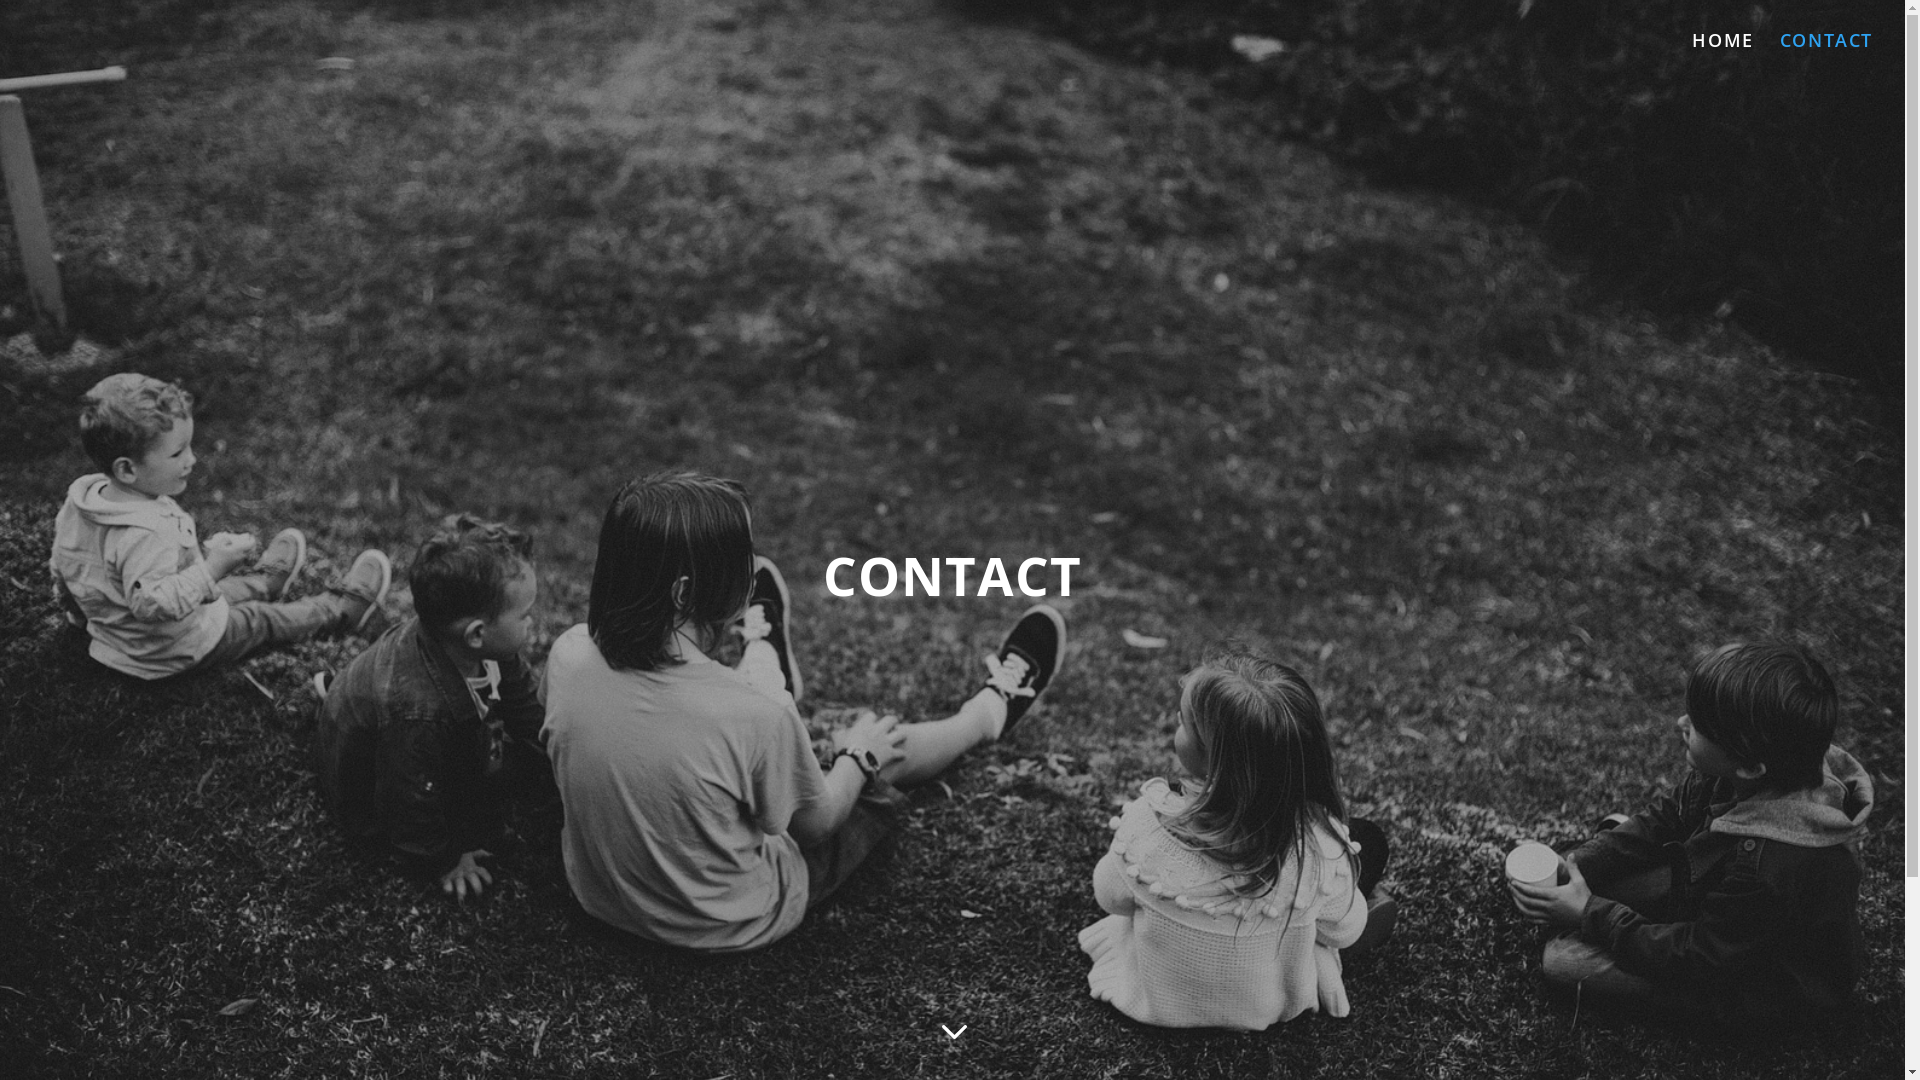 This screenshot has height=1080, width=1920. Describe the element at coordinates (1826, 56) in the screenshot. I see `CONTACT` at that location.